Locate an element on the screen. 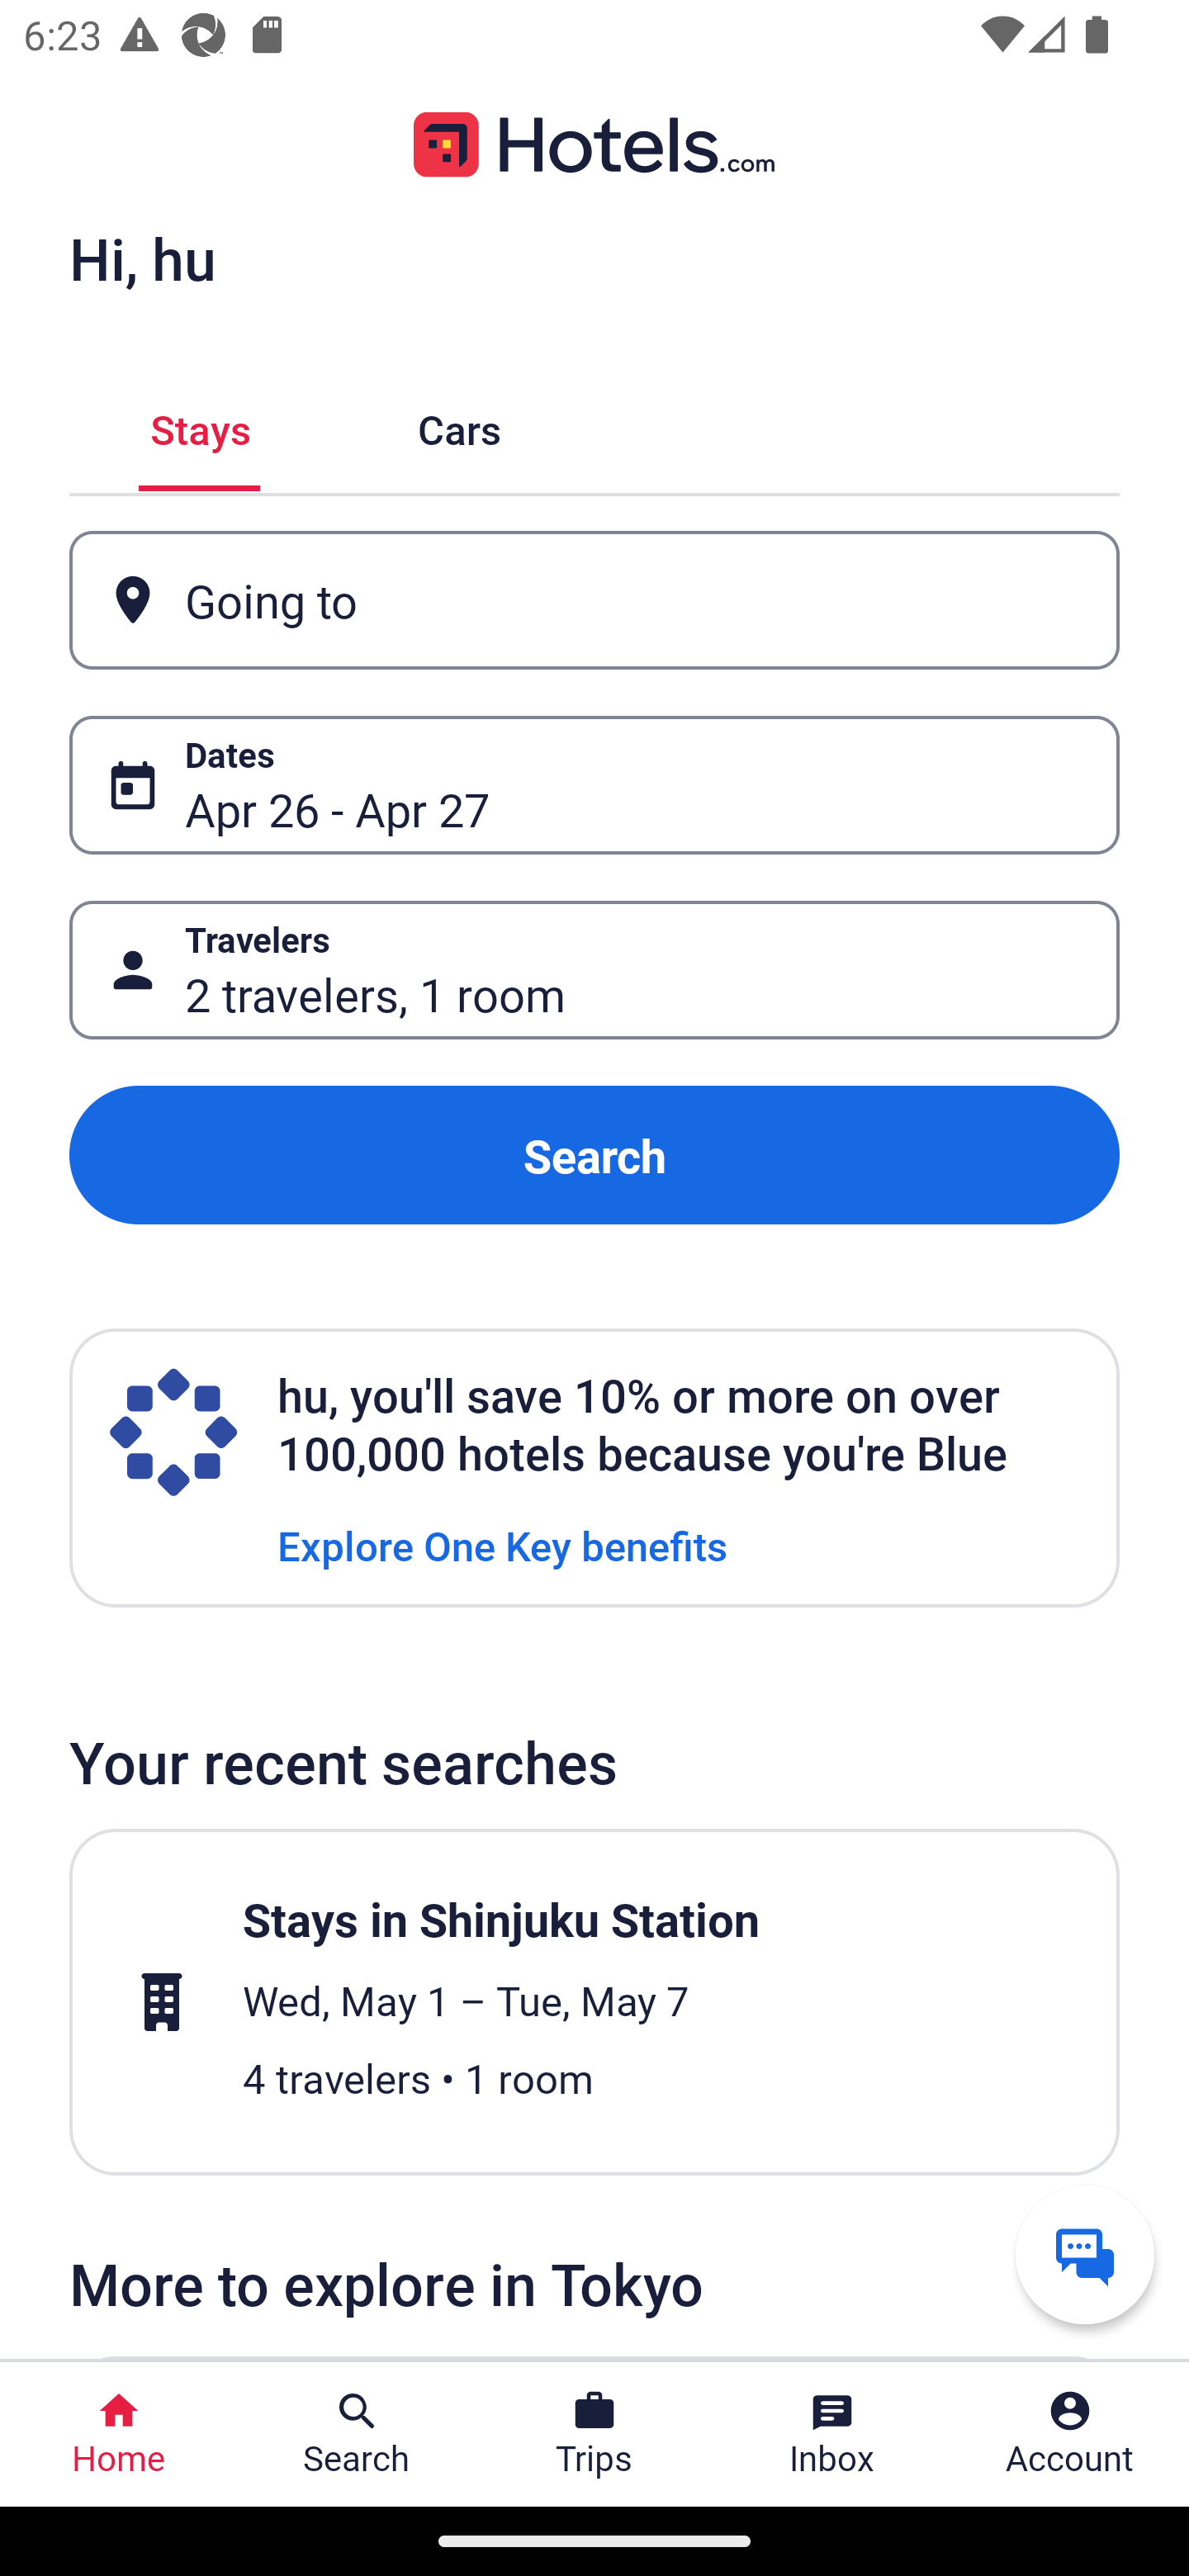 The width and height of the screenshot is (1189, 2576). Get help from a virtual agent is located at coordinates (1085, 2254).